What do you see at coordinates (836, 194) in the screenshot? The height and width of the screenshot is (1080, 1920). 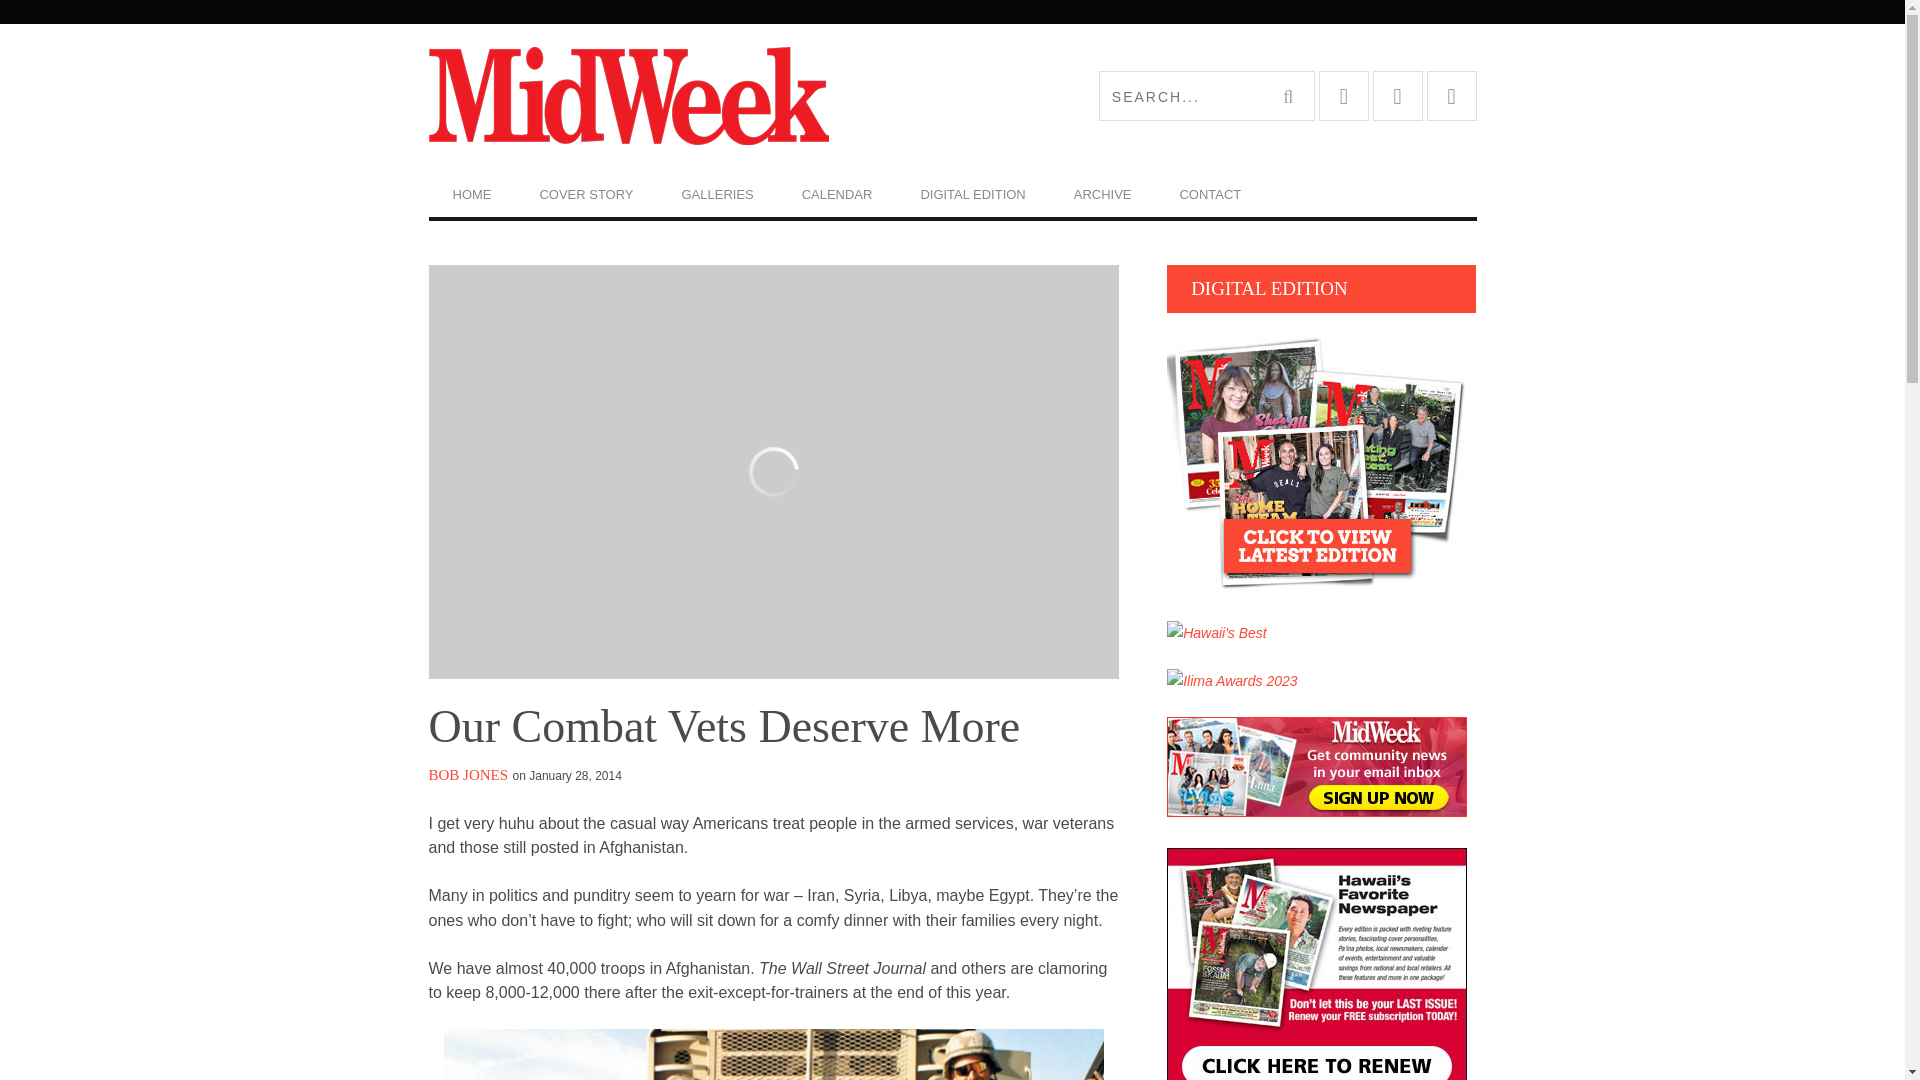 I see `CALENDAR` at bounding box center [836, 194].